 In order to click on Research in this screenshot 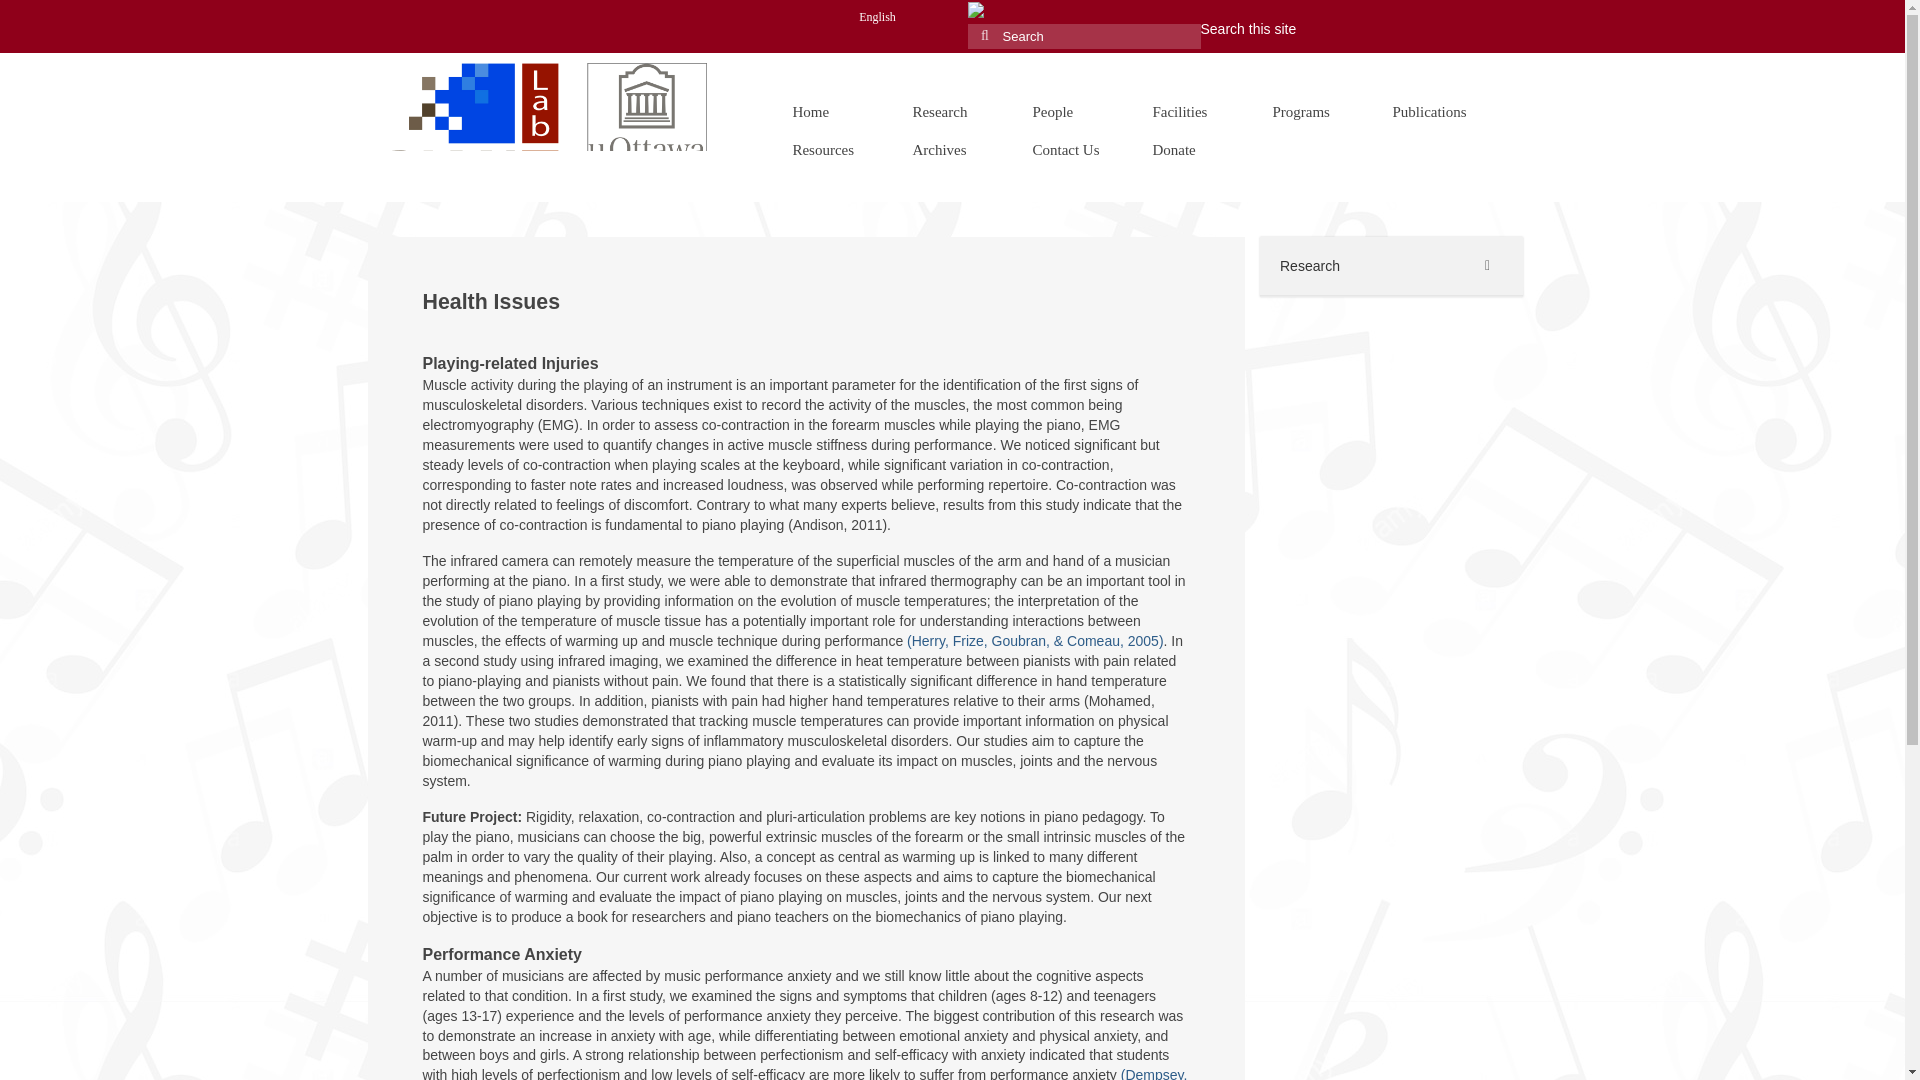, I will do `click(952, 111)`.